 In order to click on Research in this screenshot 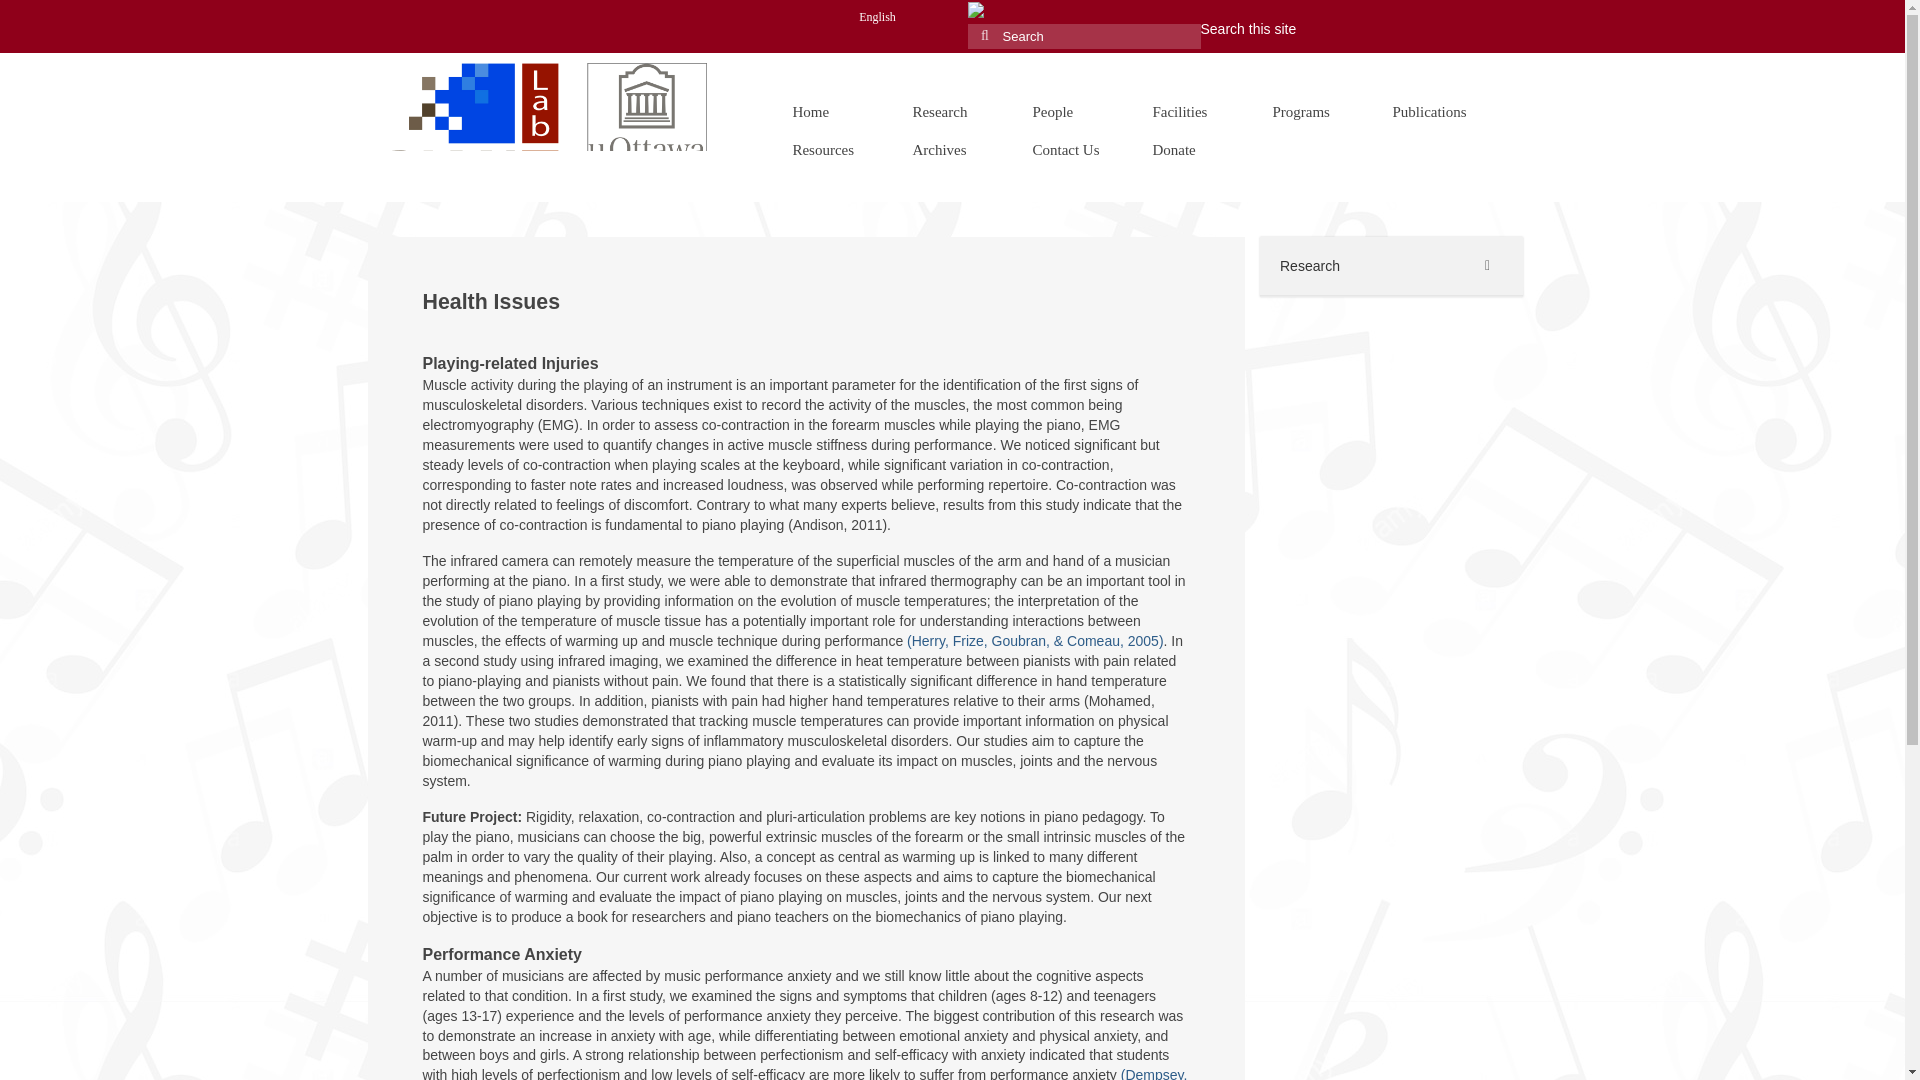, I will do `click(952, 111)`.